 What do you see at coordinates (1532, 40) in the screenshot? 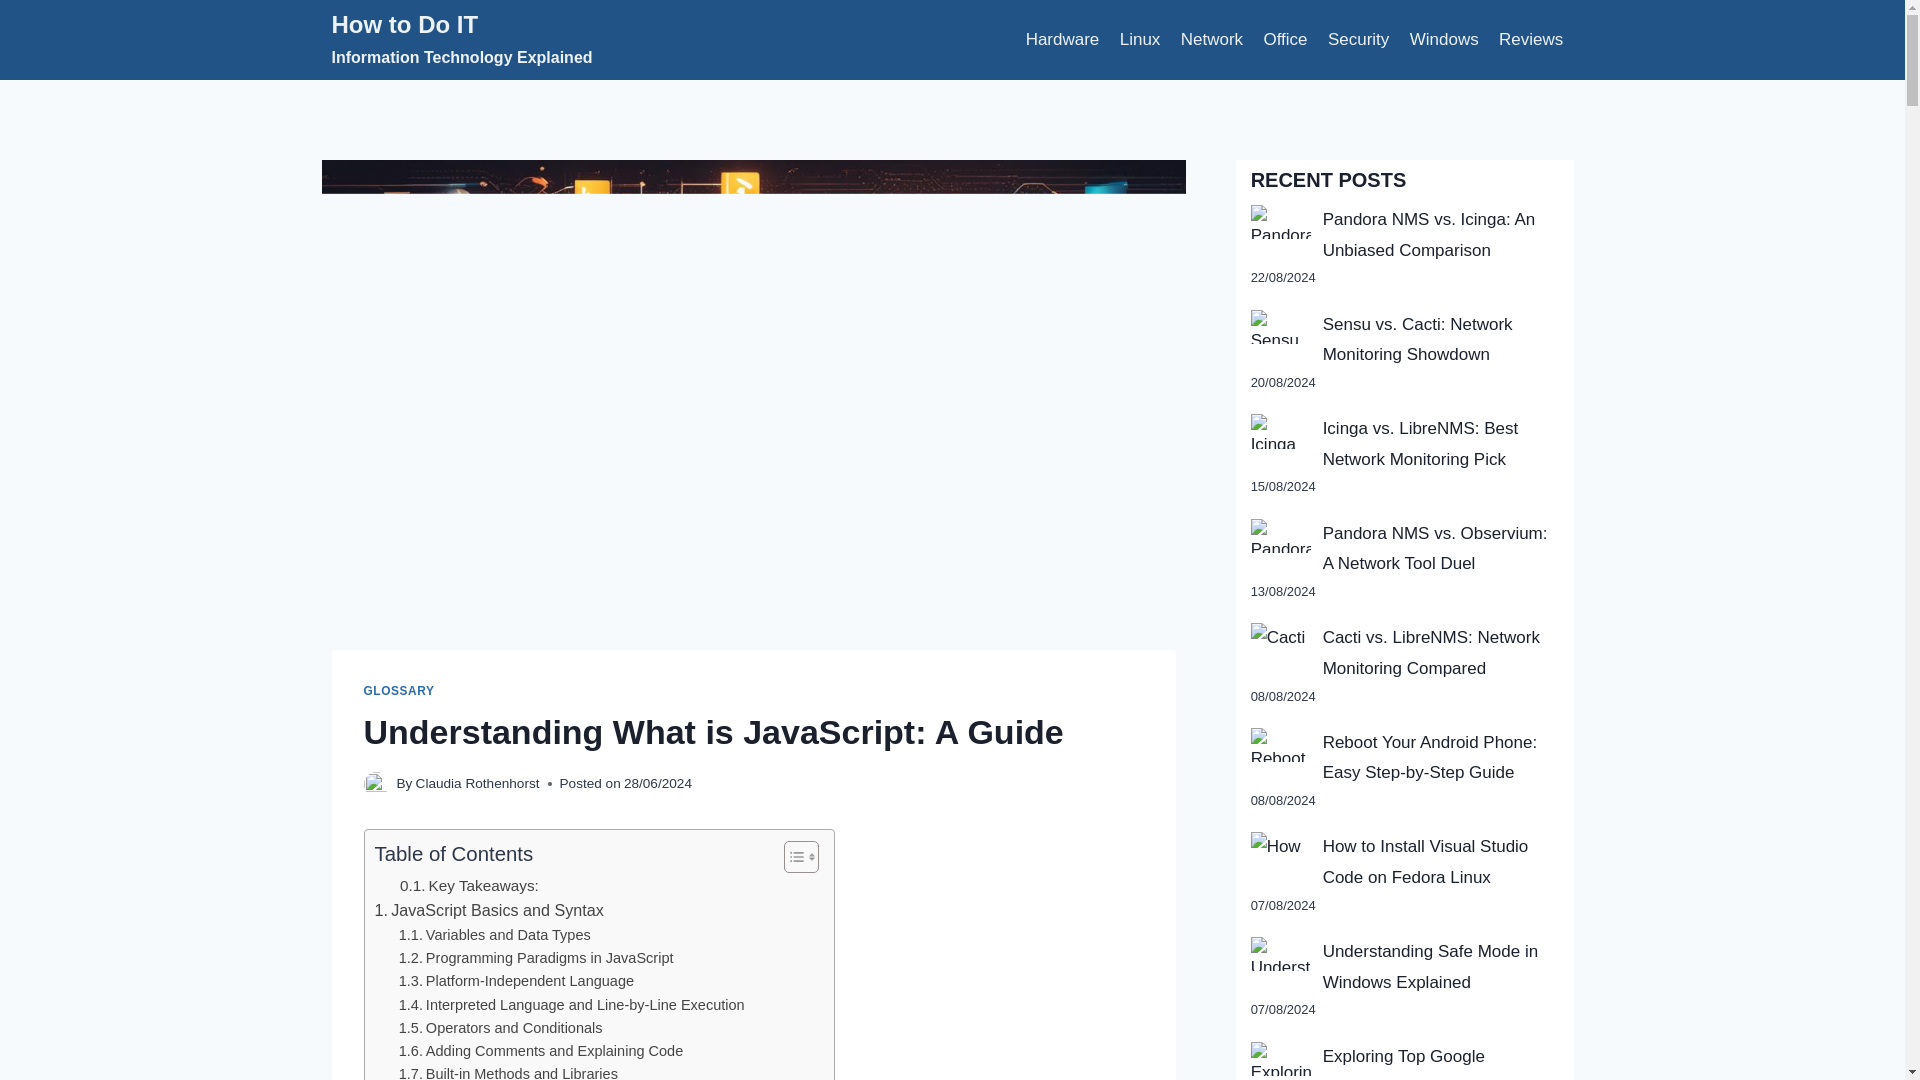
I see `Reviews` at bounding box center [1532, 40].